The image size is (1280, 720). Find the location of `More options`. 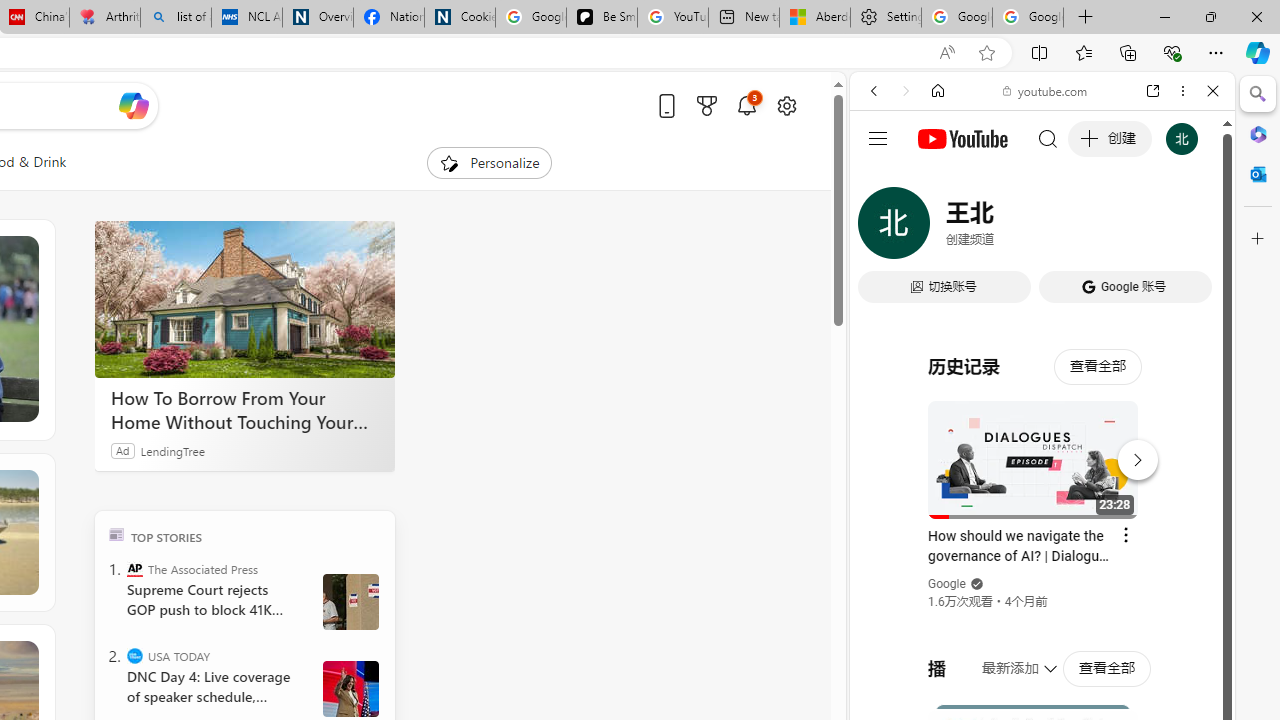

More options is located at coordinates (1182, 91).